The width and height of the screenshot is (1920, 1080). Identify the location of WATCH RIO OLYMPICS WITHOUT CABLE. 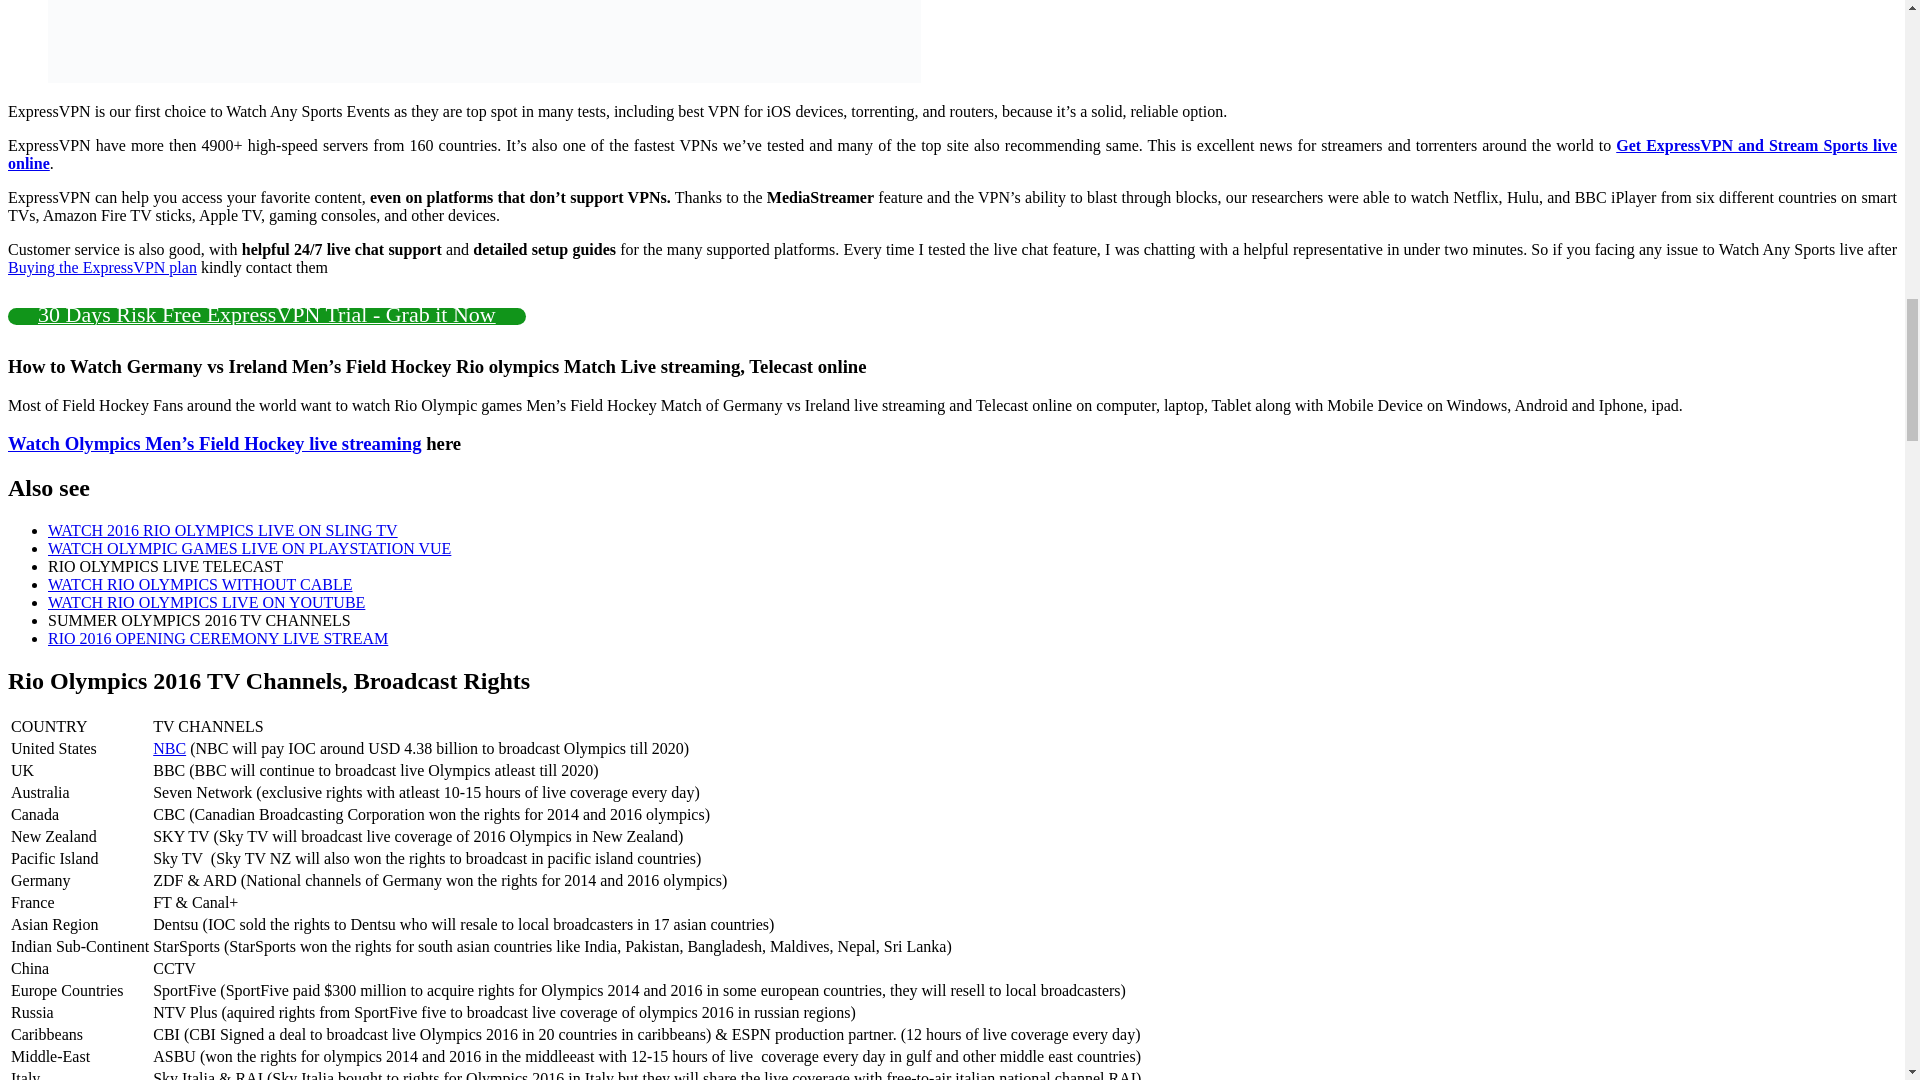
(200, 584).